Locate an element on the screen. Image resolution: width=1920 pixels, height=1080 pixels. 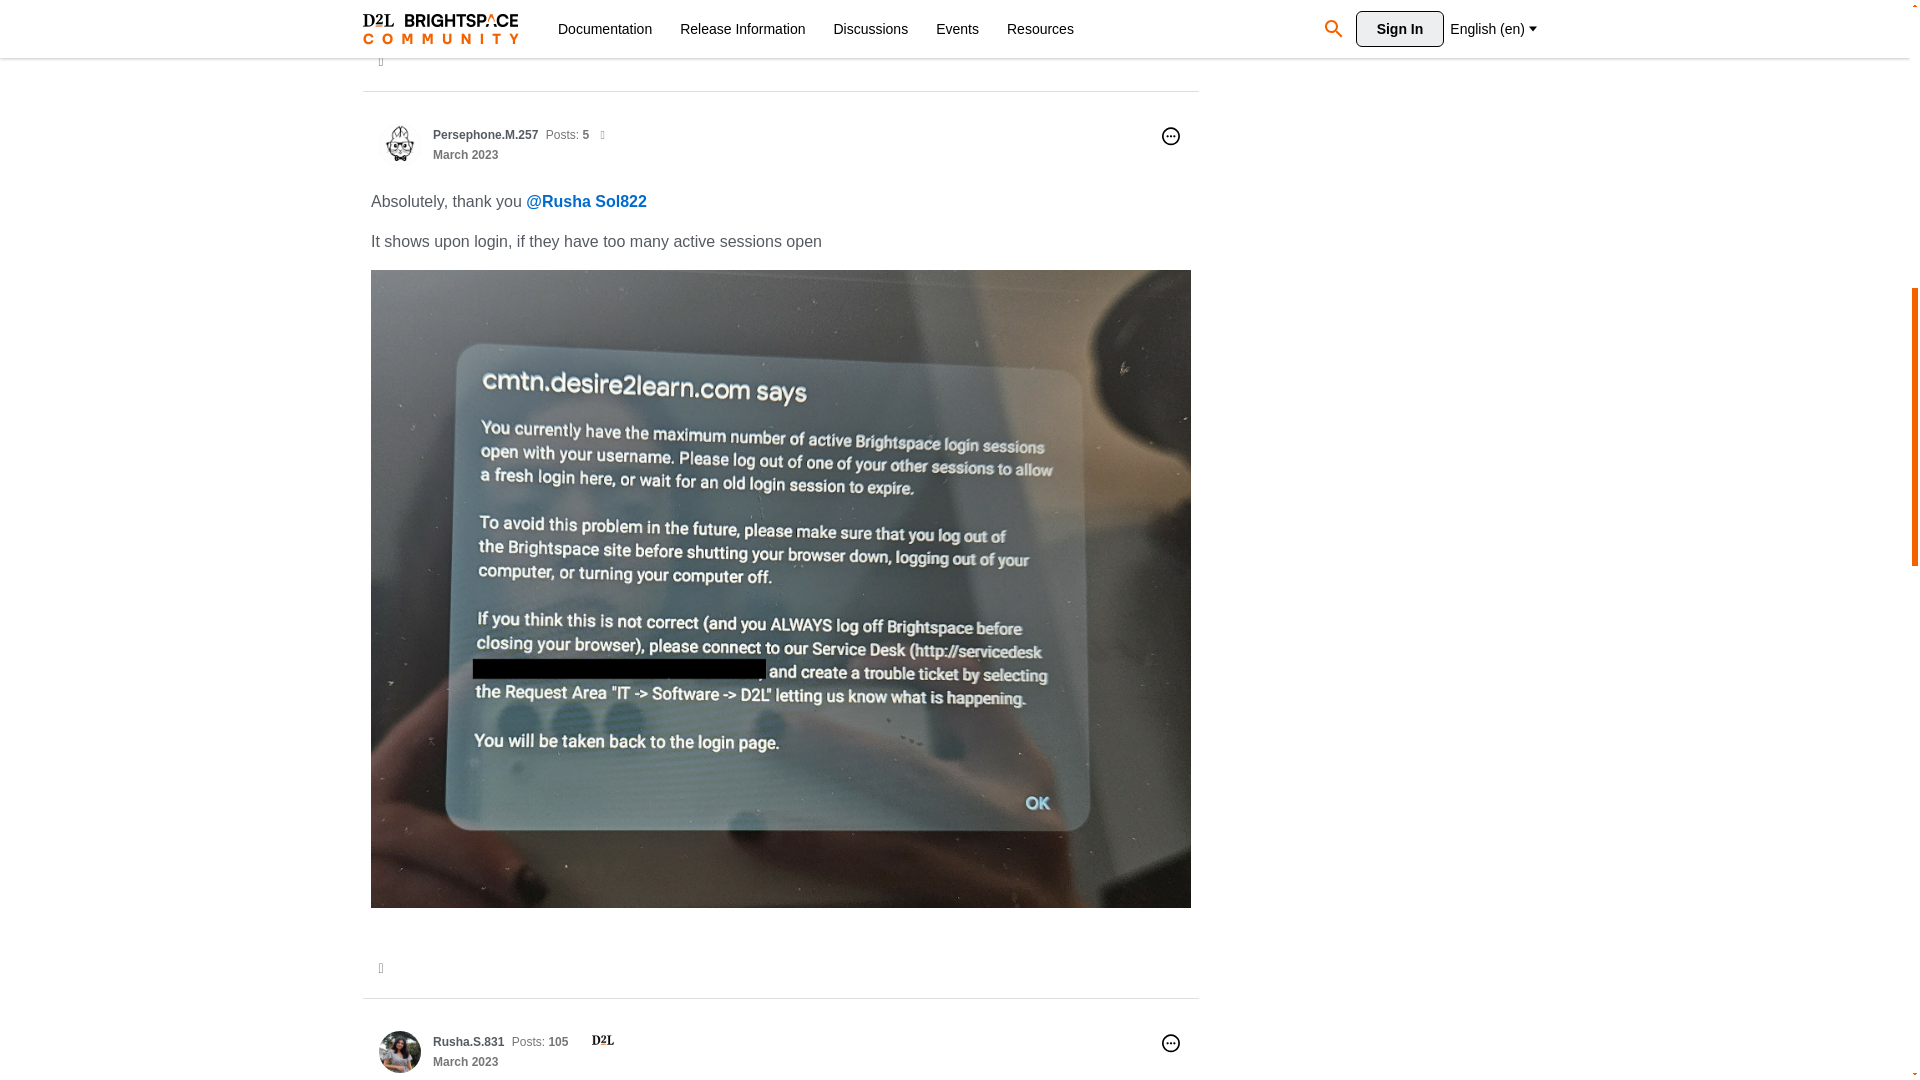
March 30, 2023 4:26AM is located at coordinates (465, 1062).